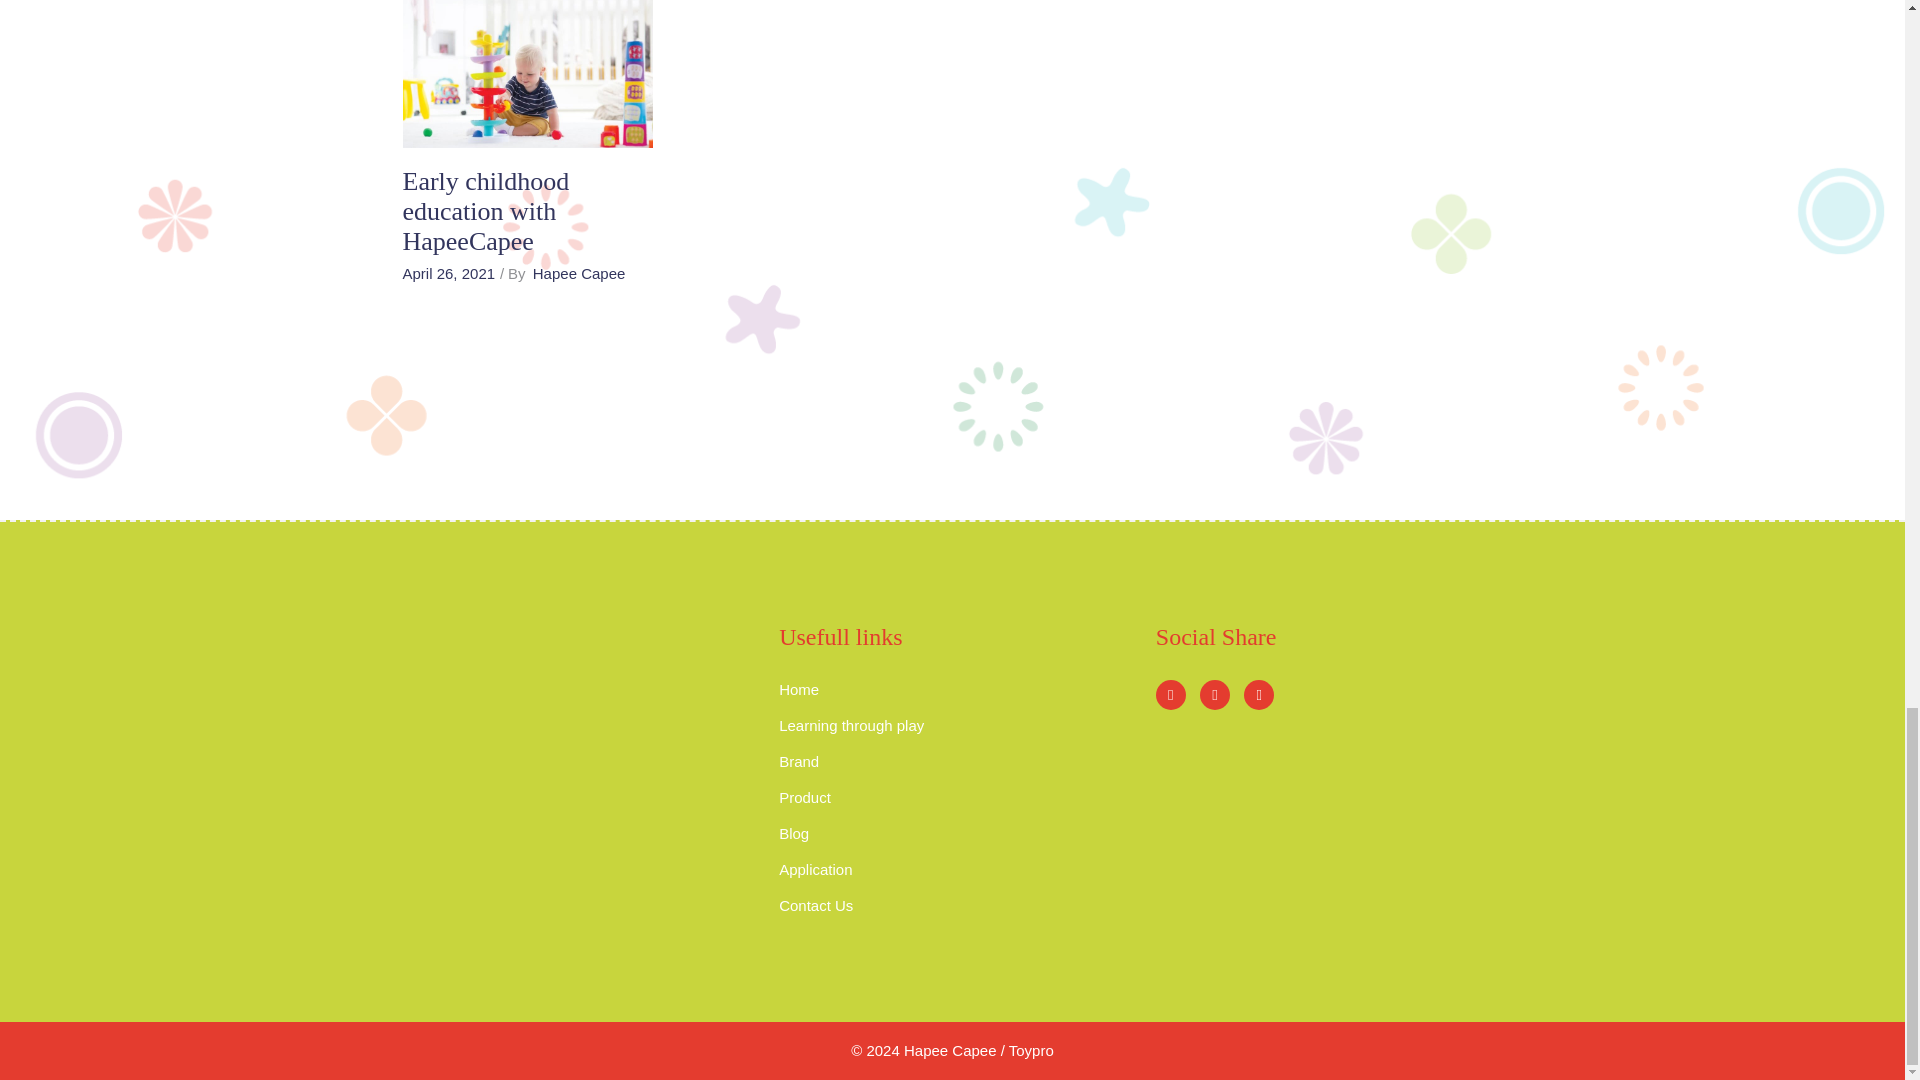  I want to click on April 26, 2021, so click(448, 272).